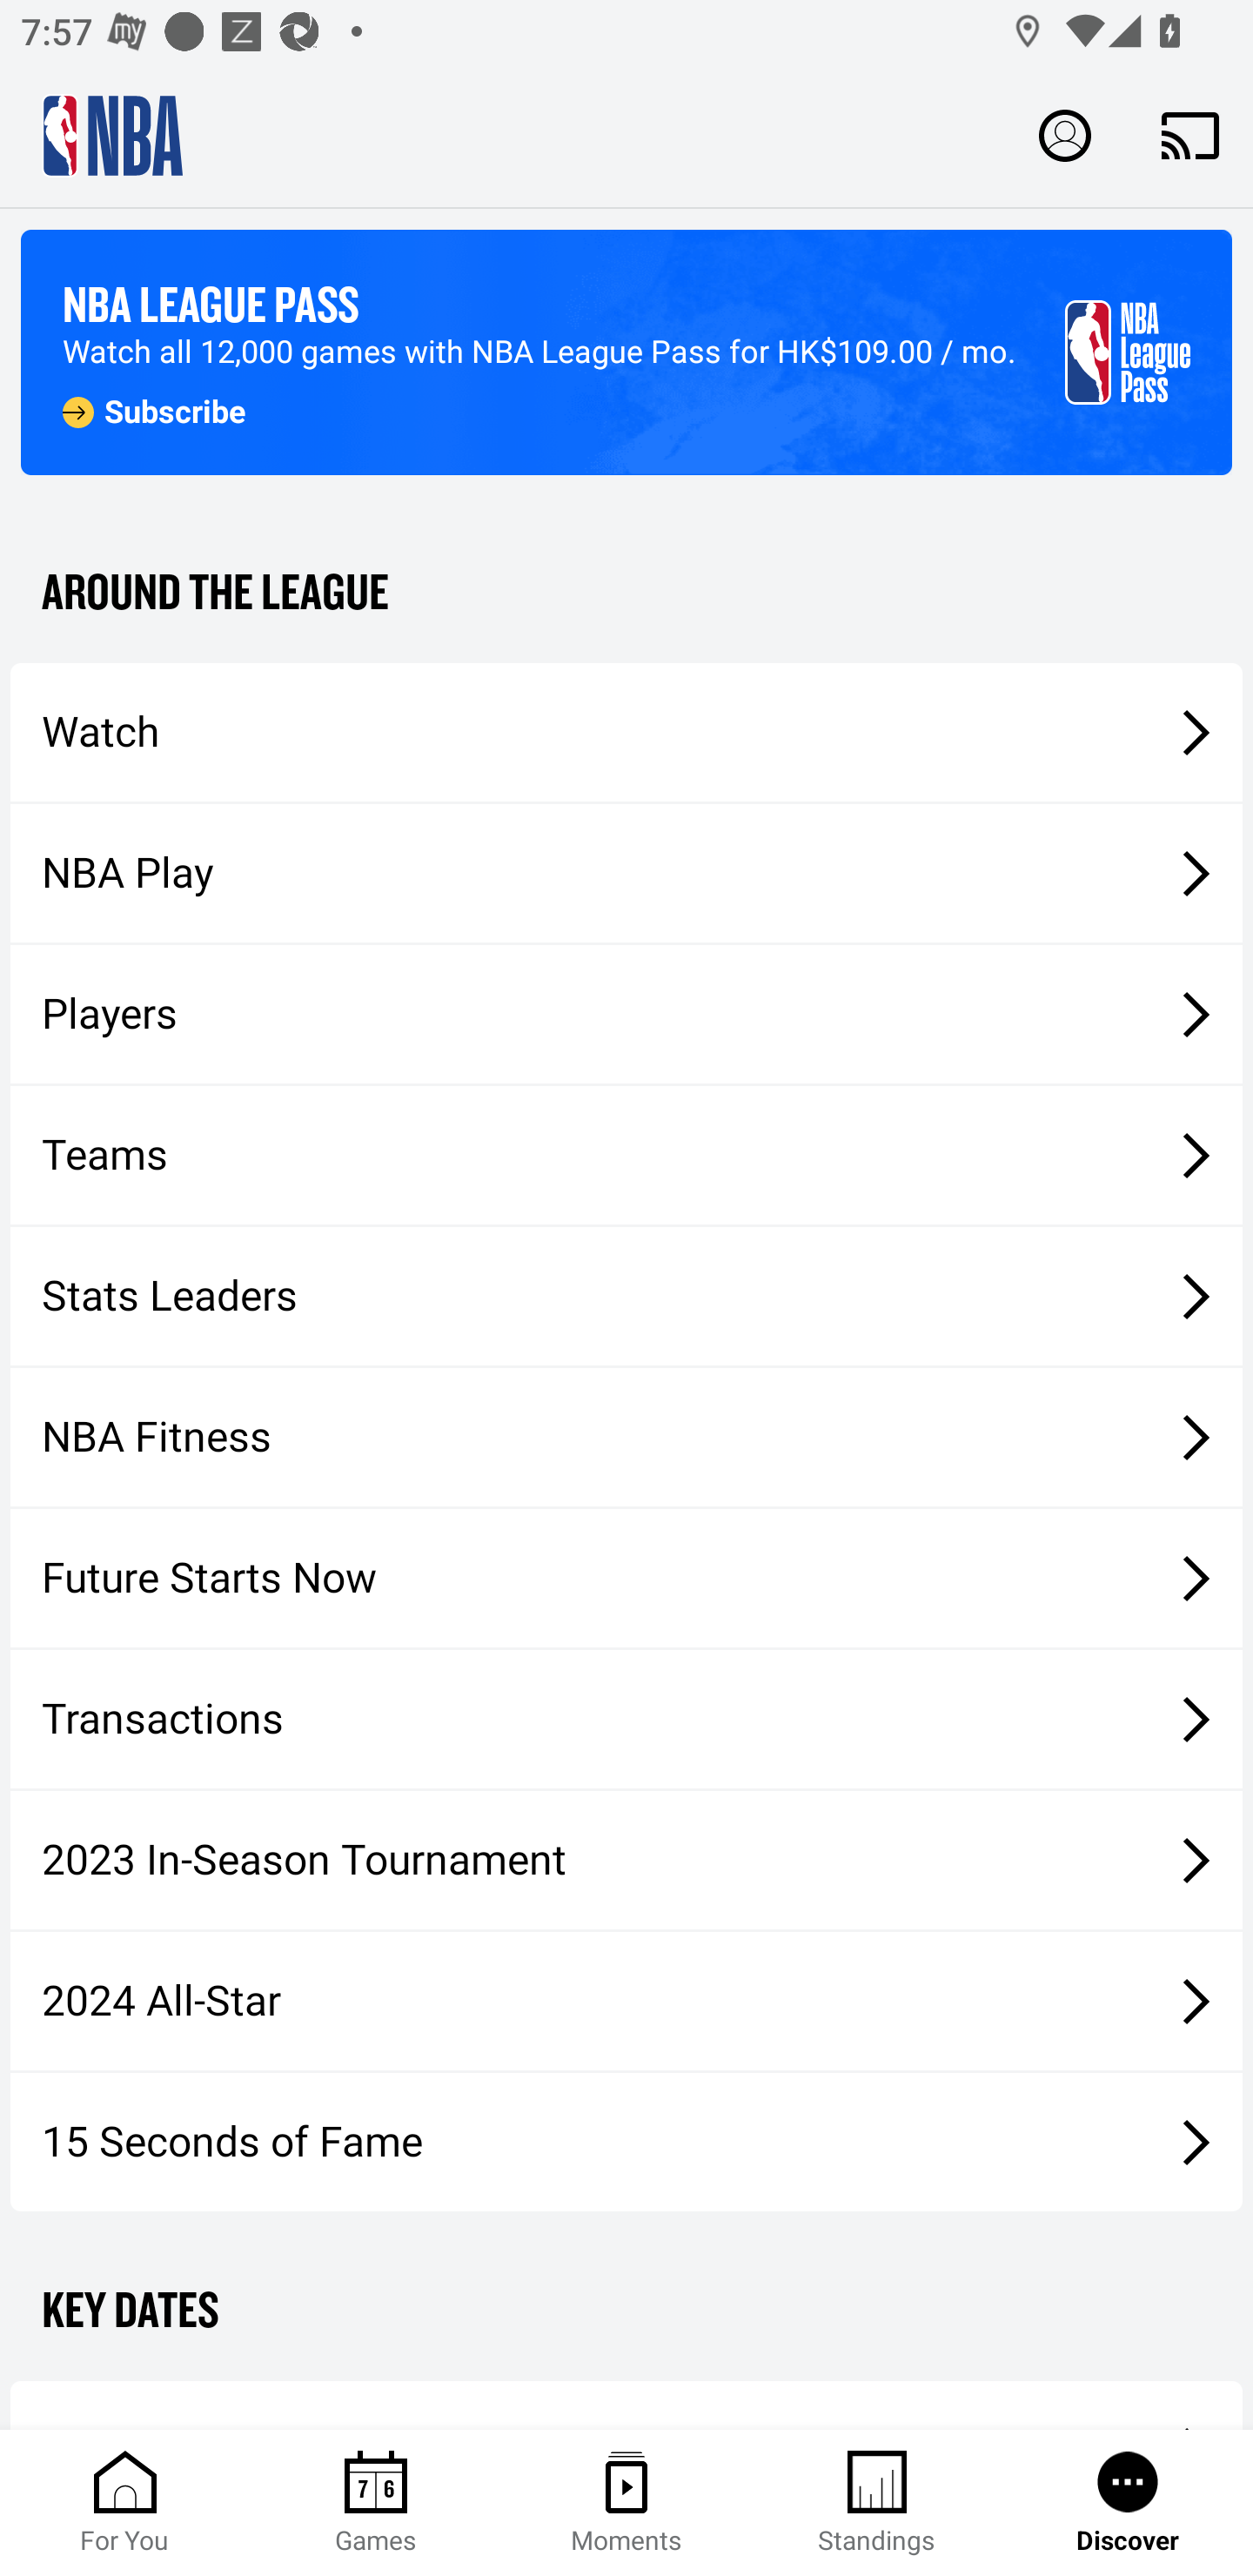 Image resolution: width=1253 pixels, height=2576 pixels. I want to click on 2023 In-Season Tournament, so click(626, 1860).